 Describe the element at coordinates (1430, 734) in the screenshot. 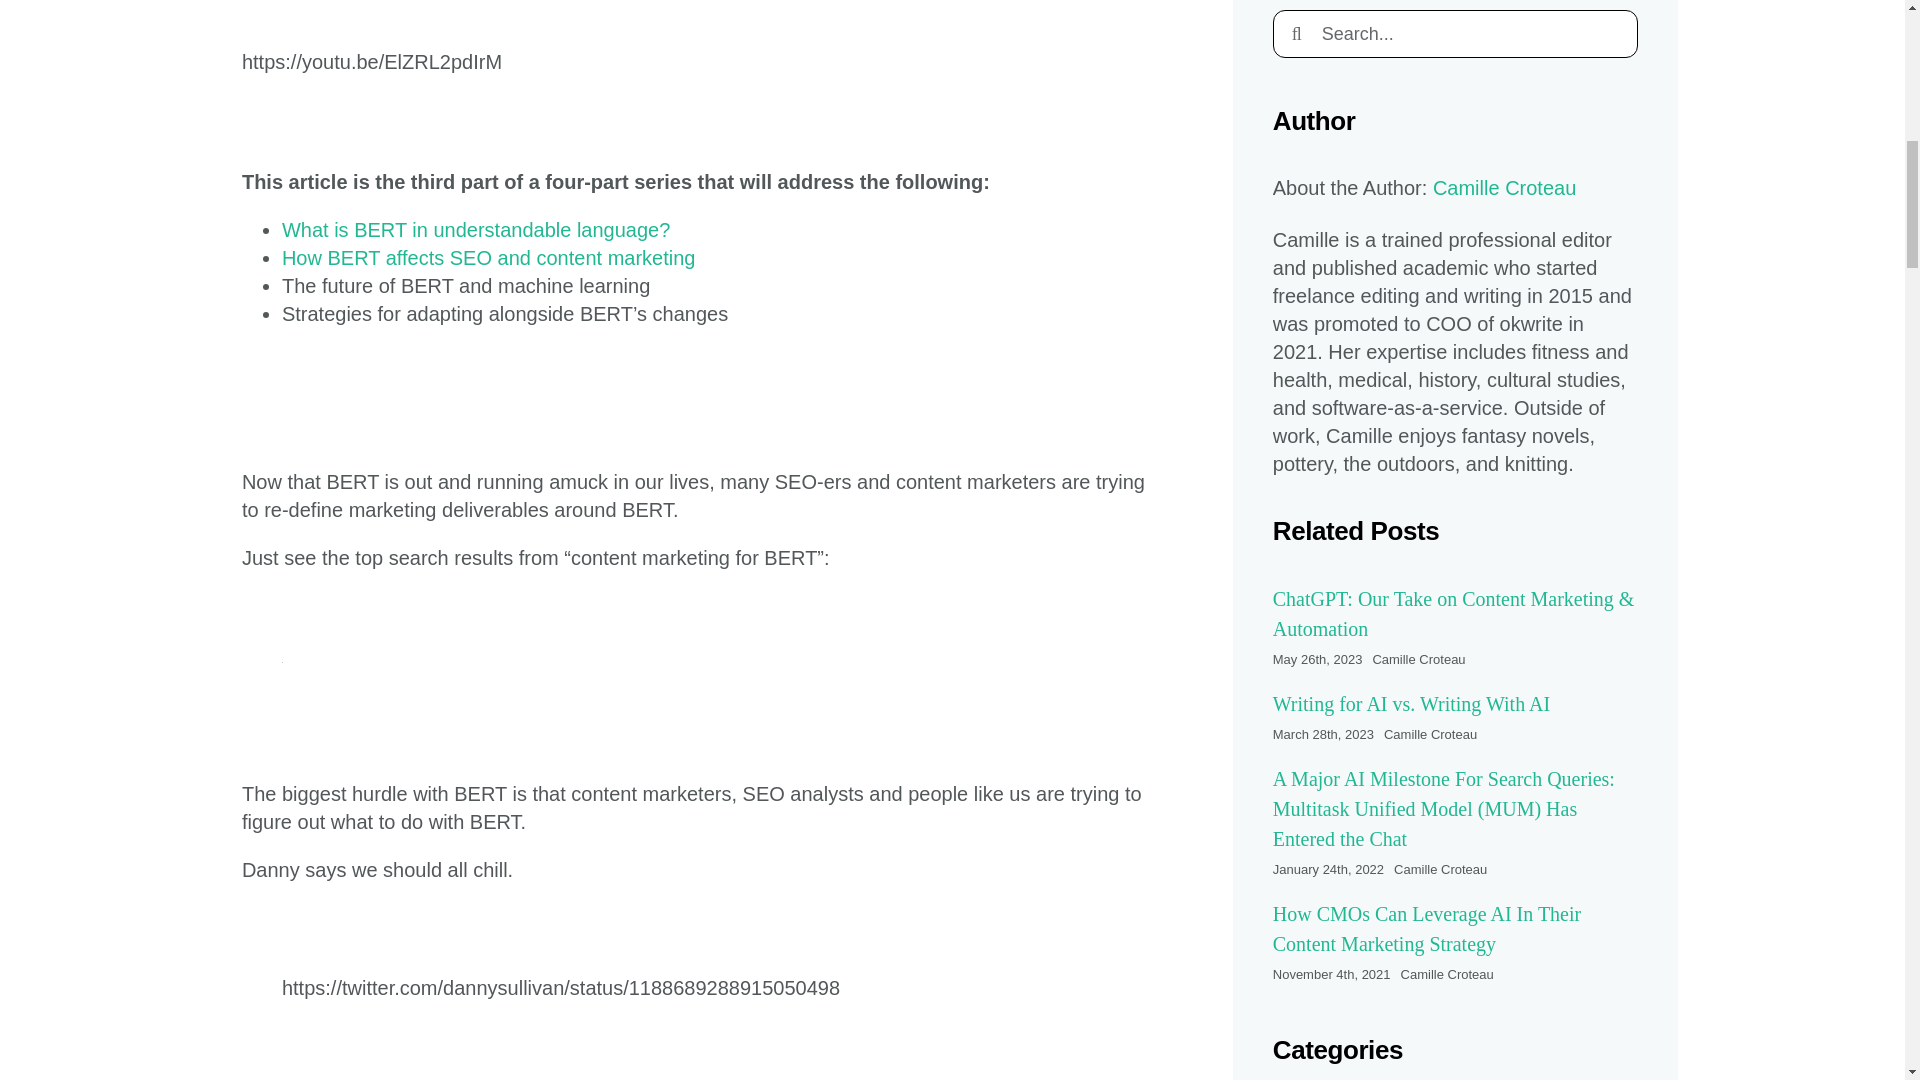

I see `Posts by Camille Croteau` at that location.